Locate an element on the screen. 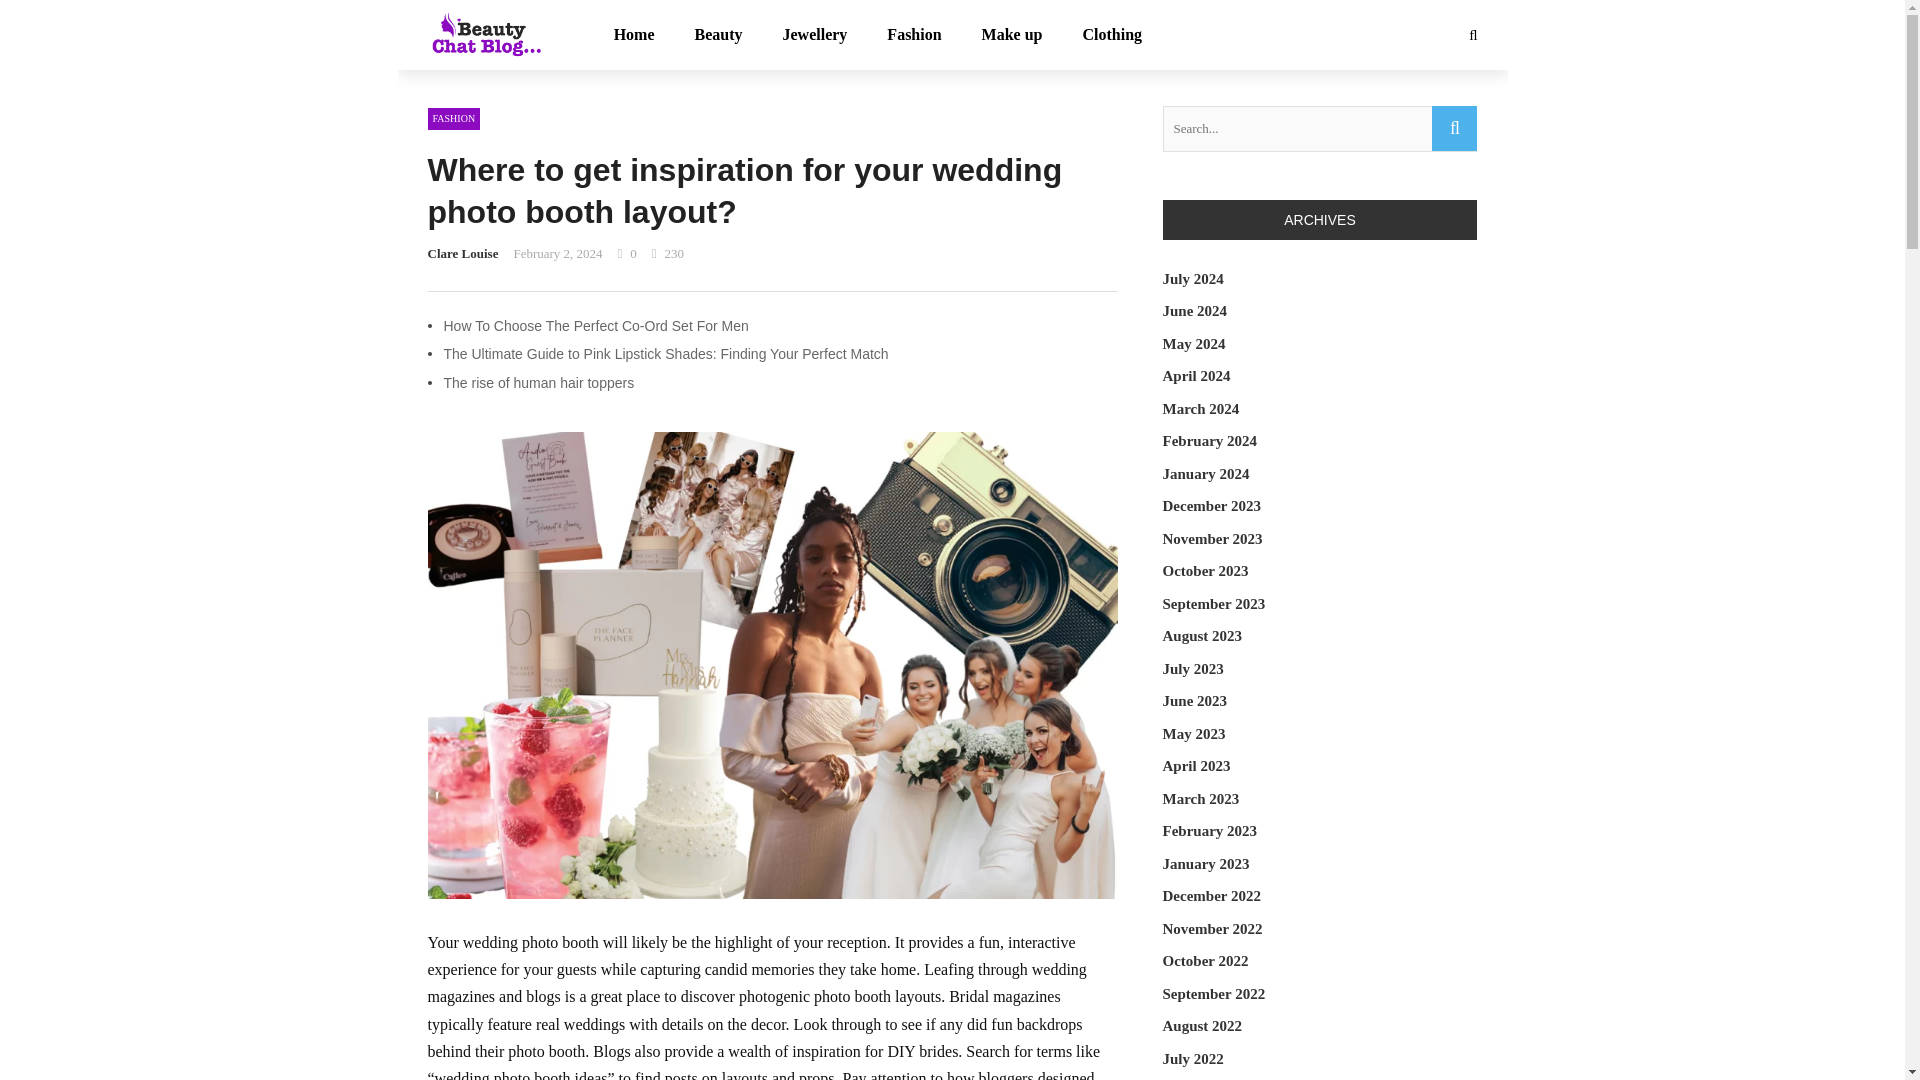  FASHION is located at coordinates (454, 118).